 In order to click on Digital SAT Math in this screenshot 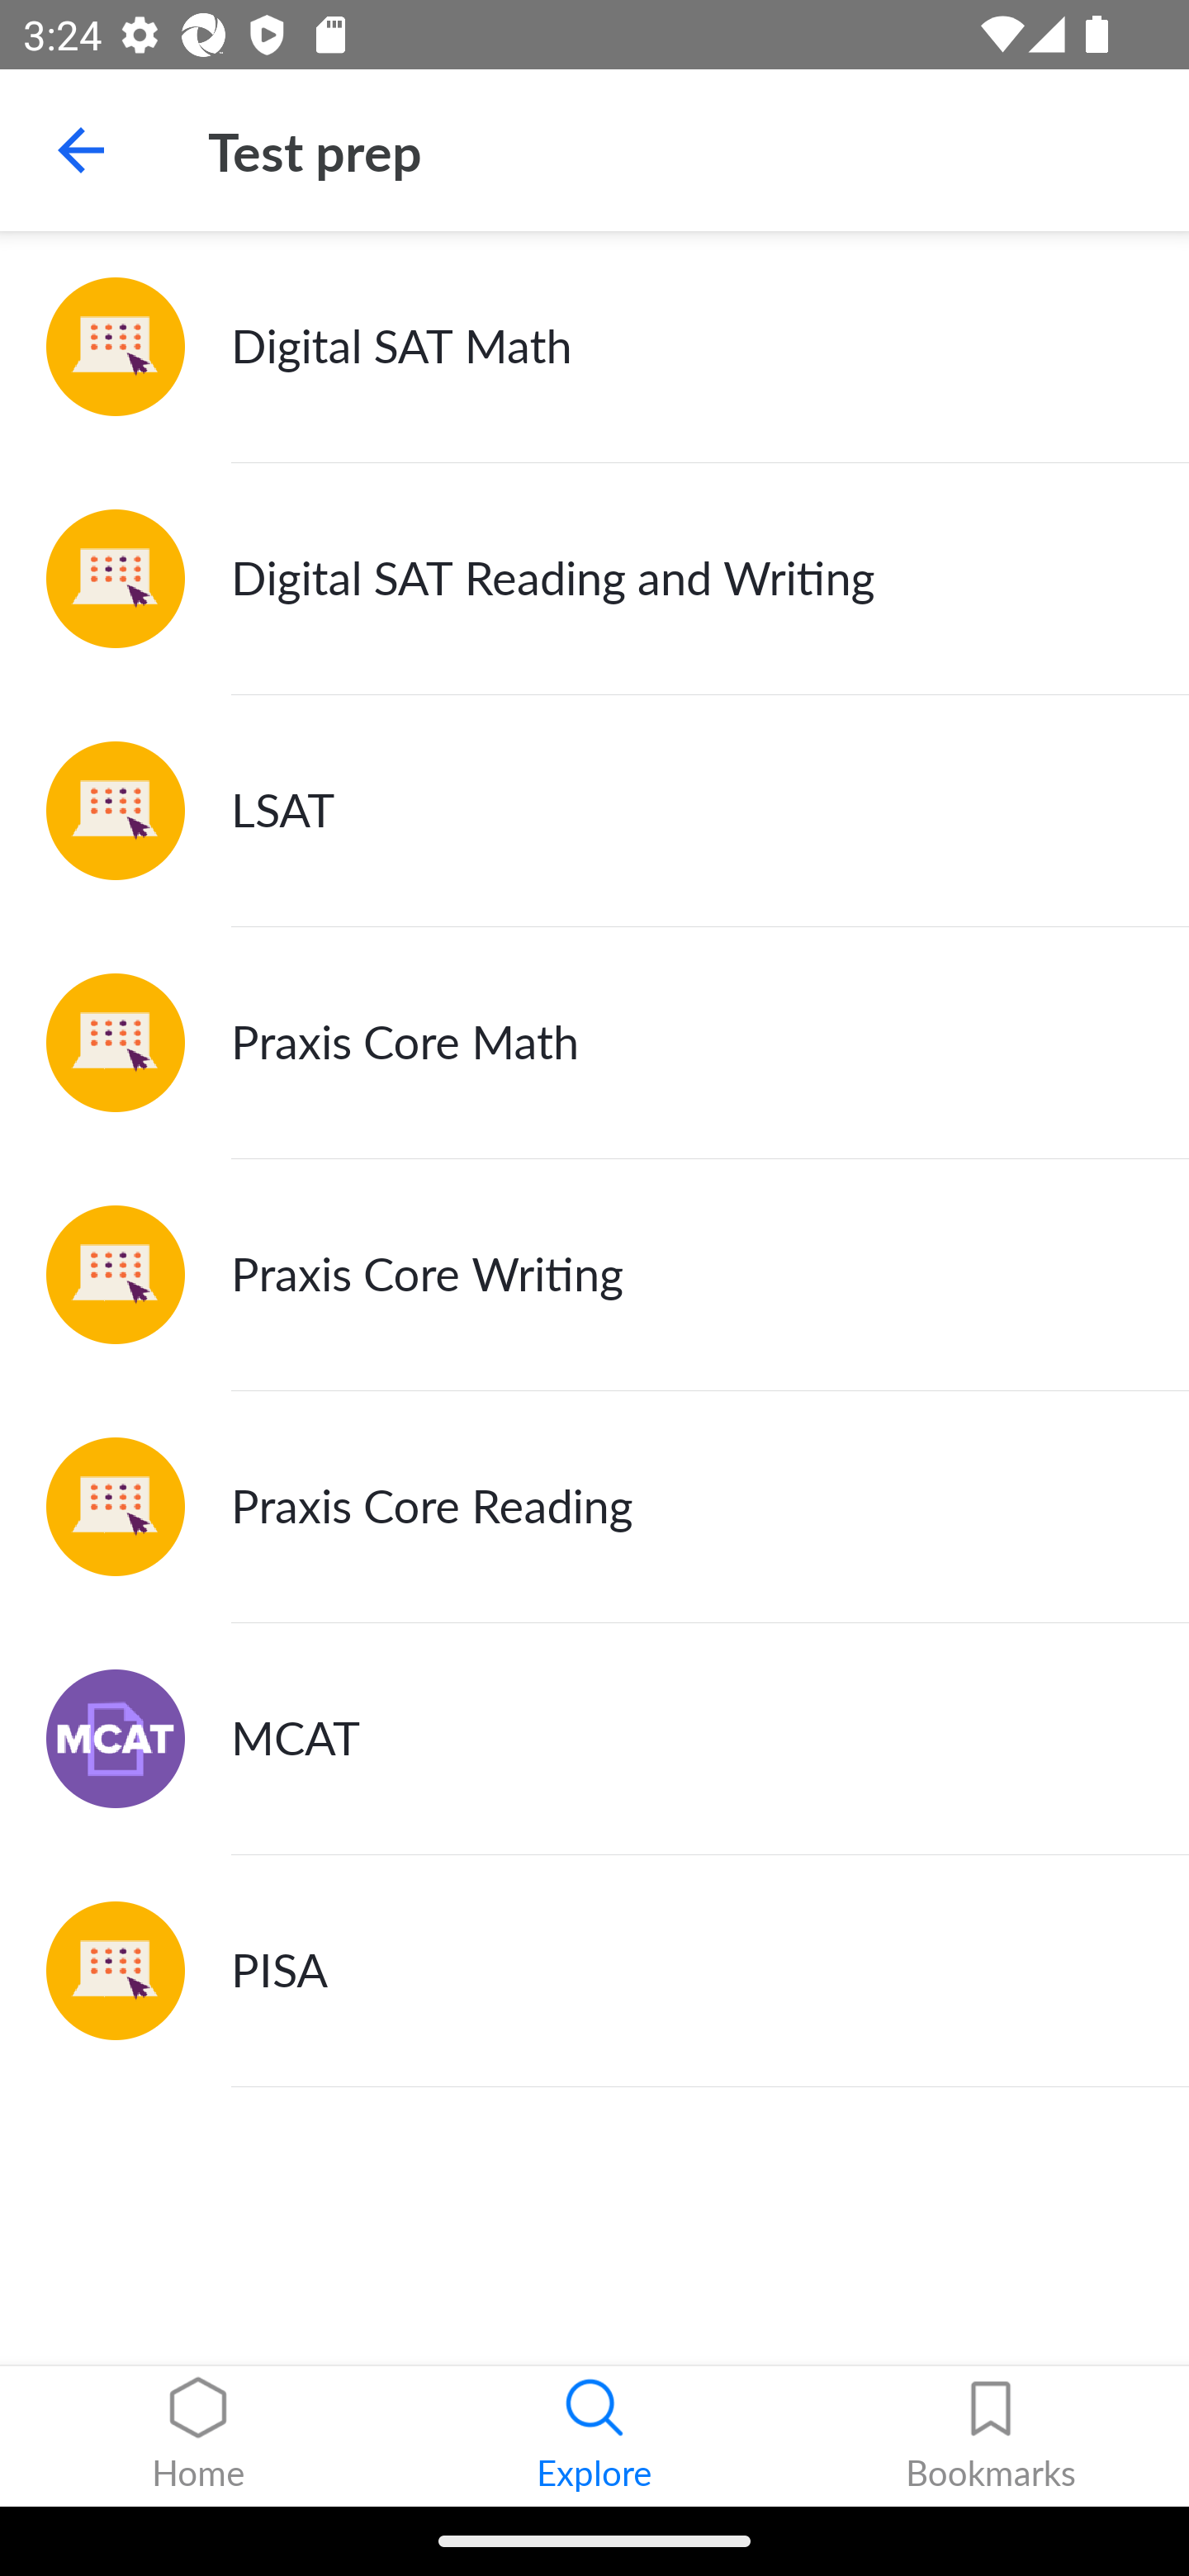, I will do `click(594, 347)`.